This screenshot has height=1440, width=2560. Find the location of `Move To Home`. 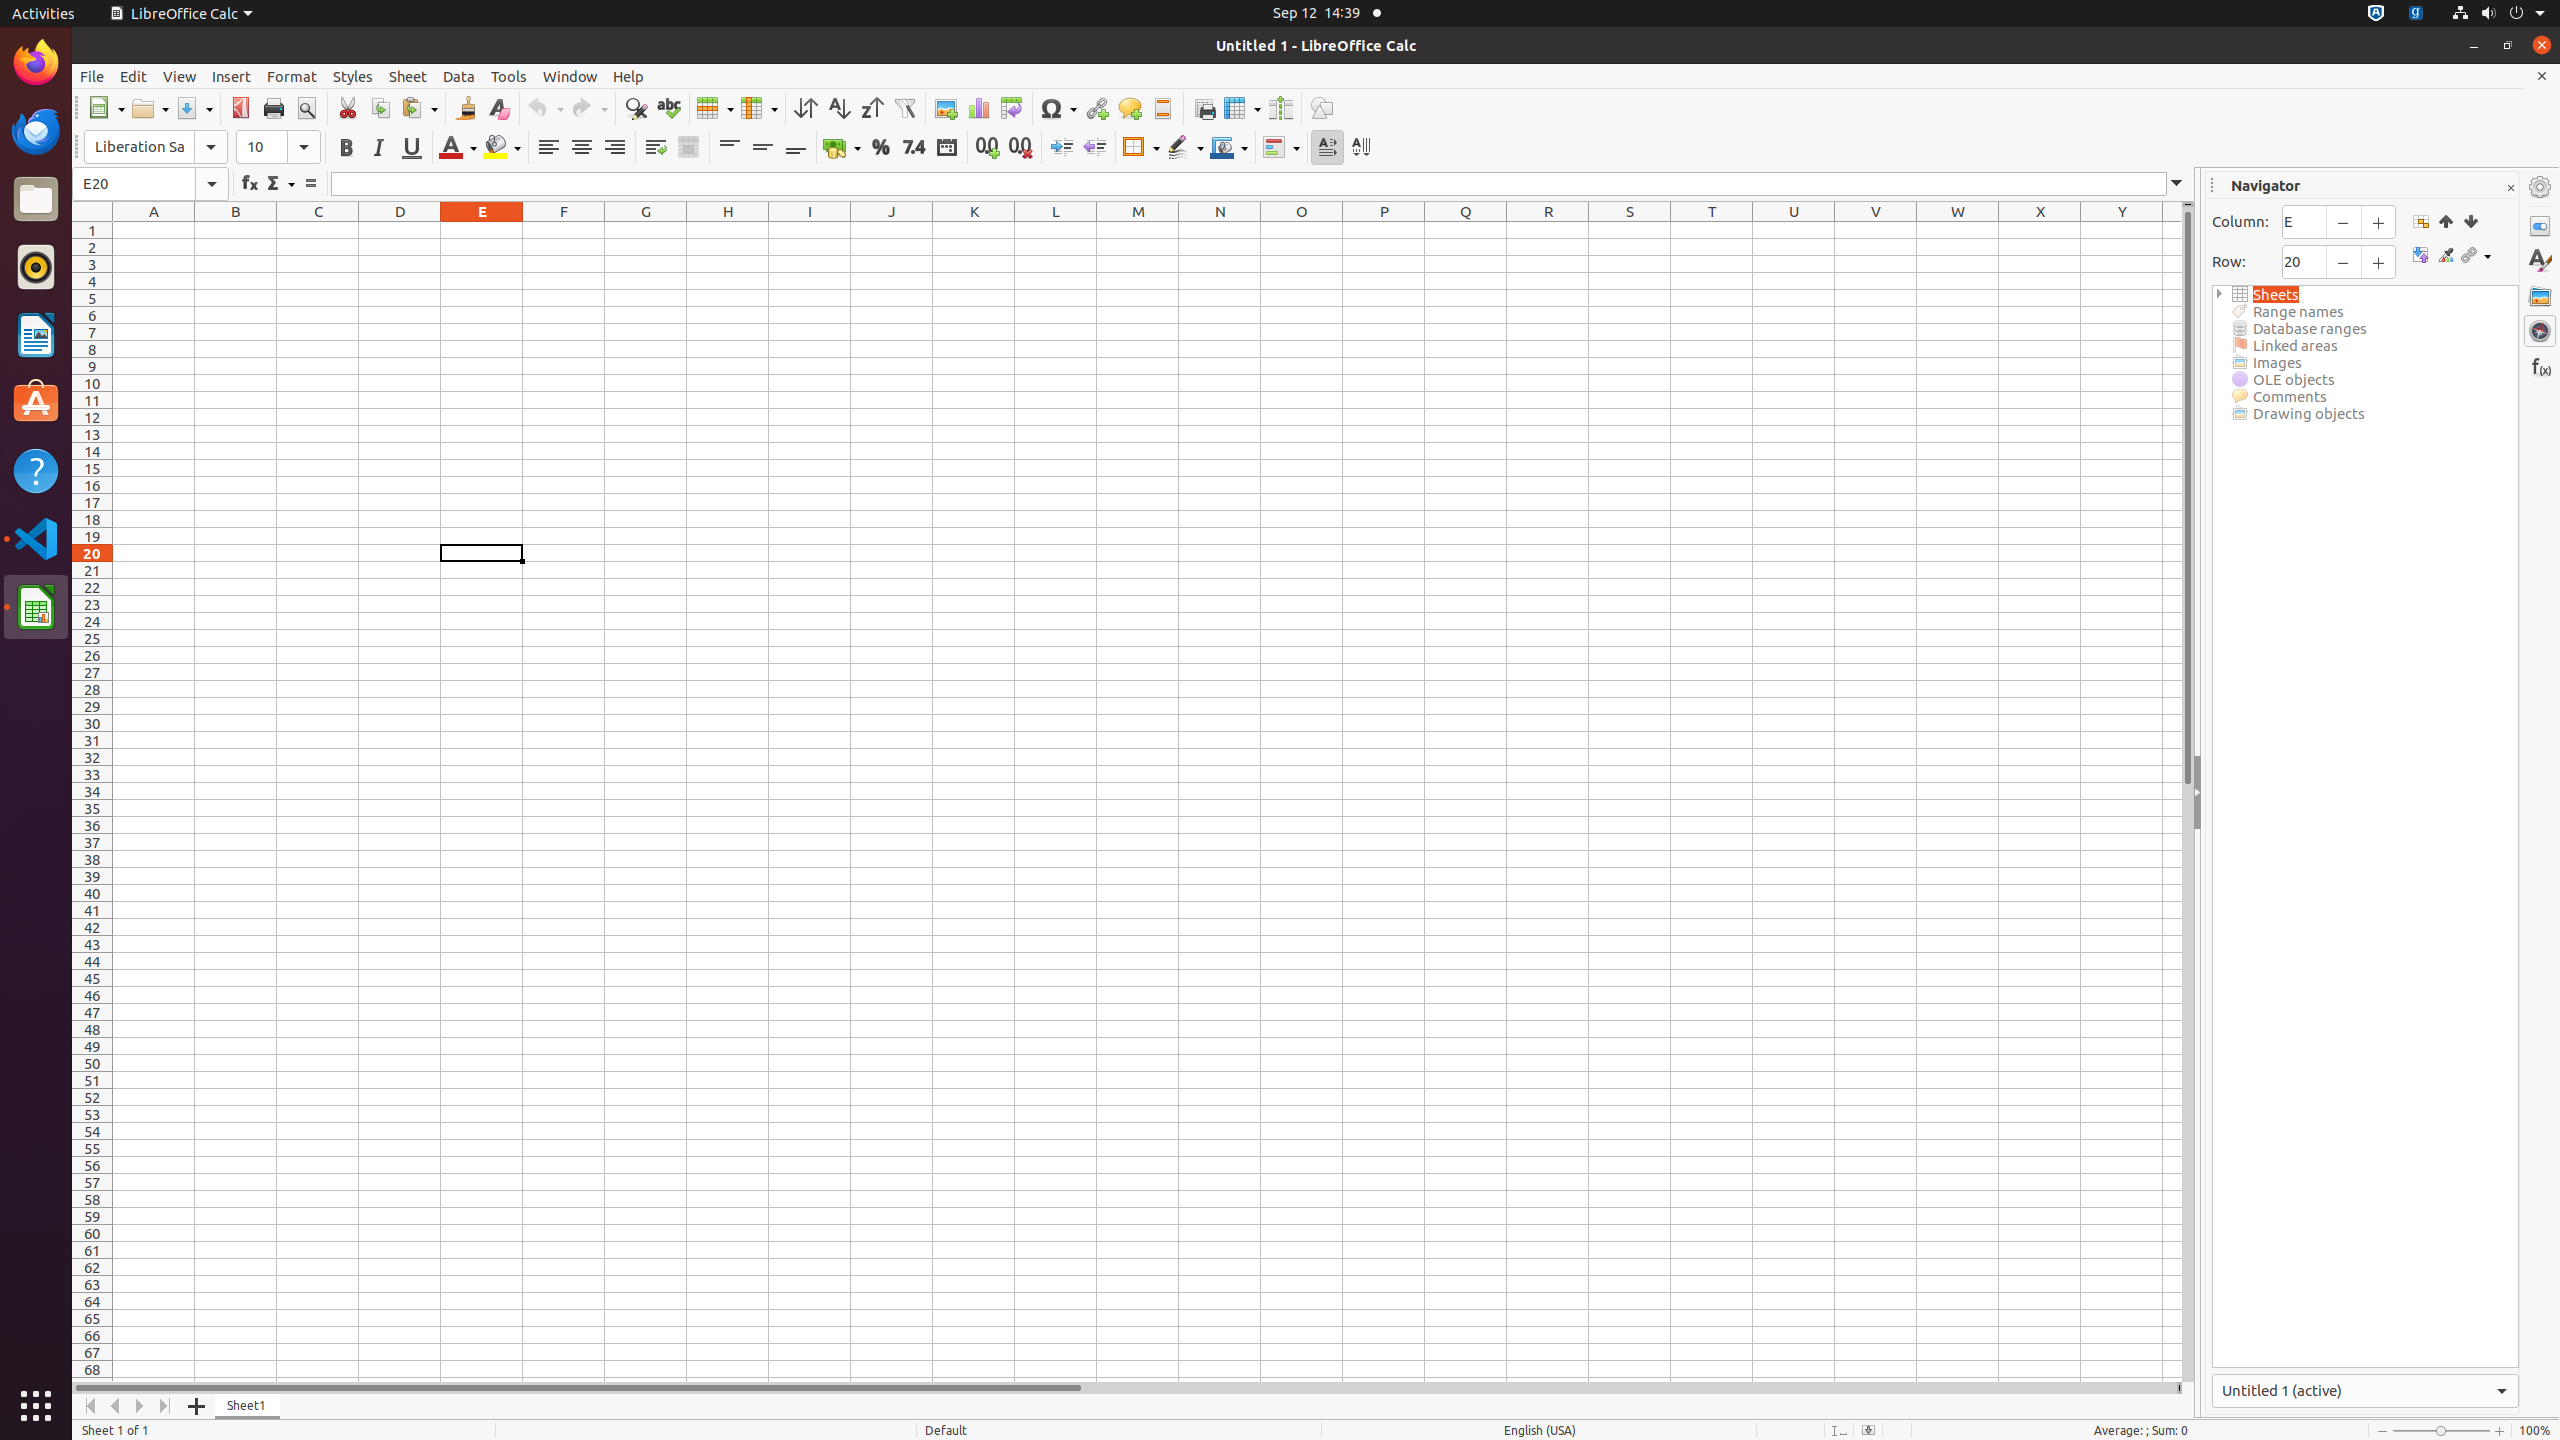

Move To Home is located at coordinates (90, 1406).